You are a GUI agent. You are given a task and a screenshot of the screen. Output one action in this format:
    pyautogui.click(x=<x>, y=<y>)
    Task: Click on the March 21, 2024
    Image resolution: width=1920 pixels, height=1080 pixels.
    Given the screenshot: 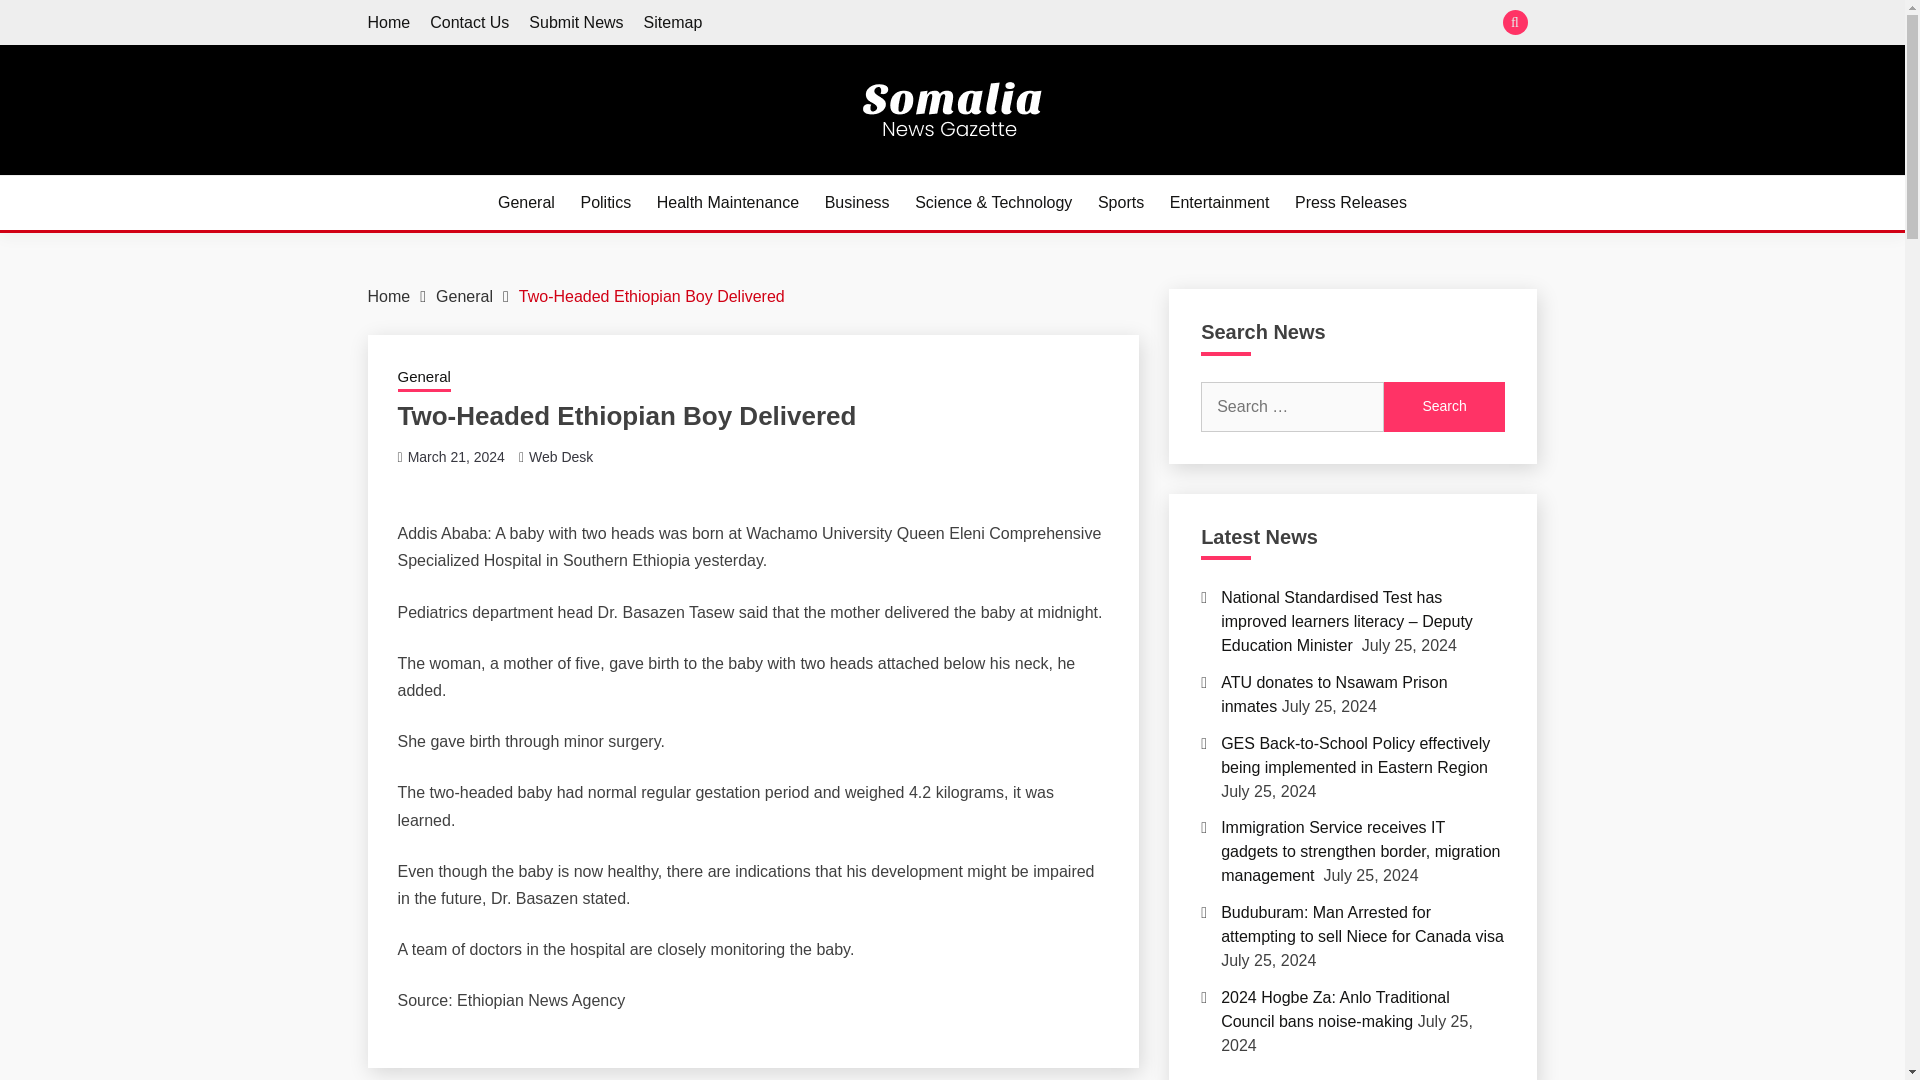 What is the action you would take?
    pyautogui.click(x=456, y=457)
    